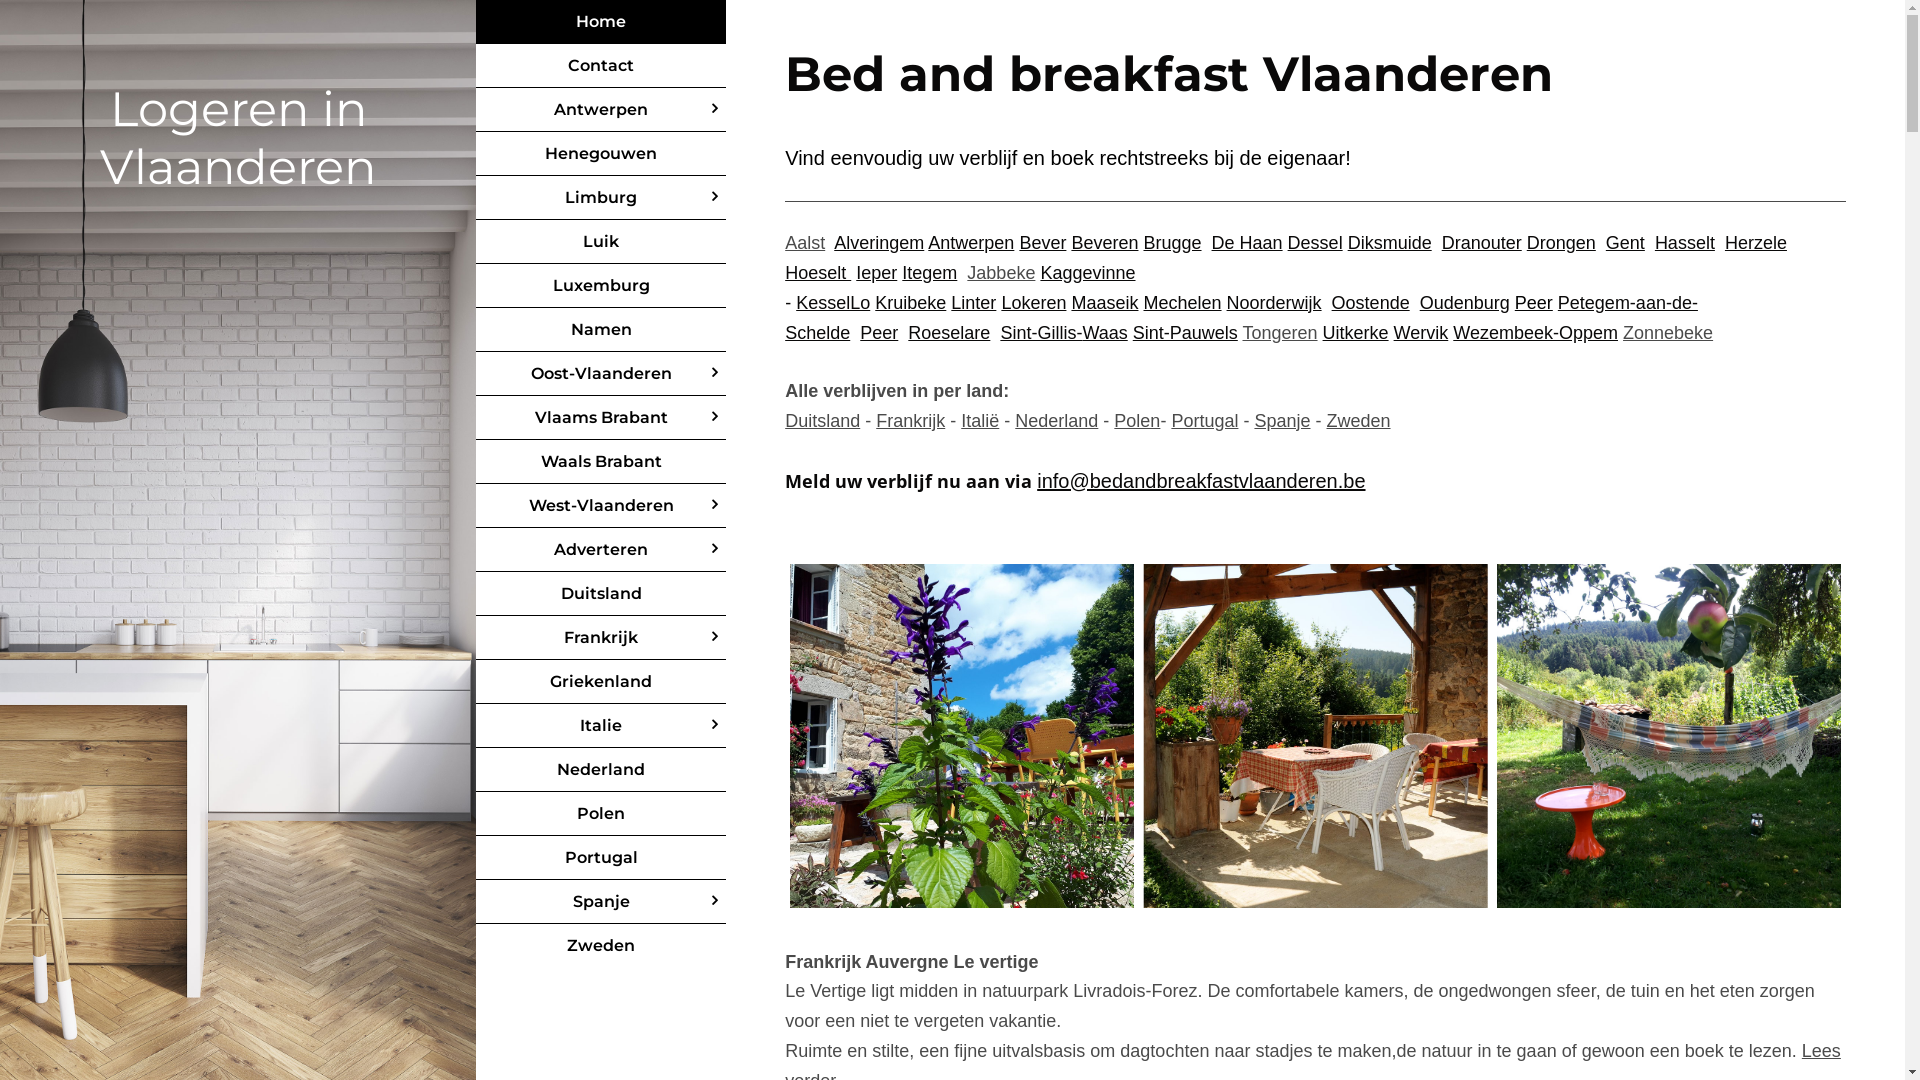 Image resolution: width=1920 pixels, height=1080 pixels. I want to click on Gent, so click(1626, 243).